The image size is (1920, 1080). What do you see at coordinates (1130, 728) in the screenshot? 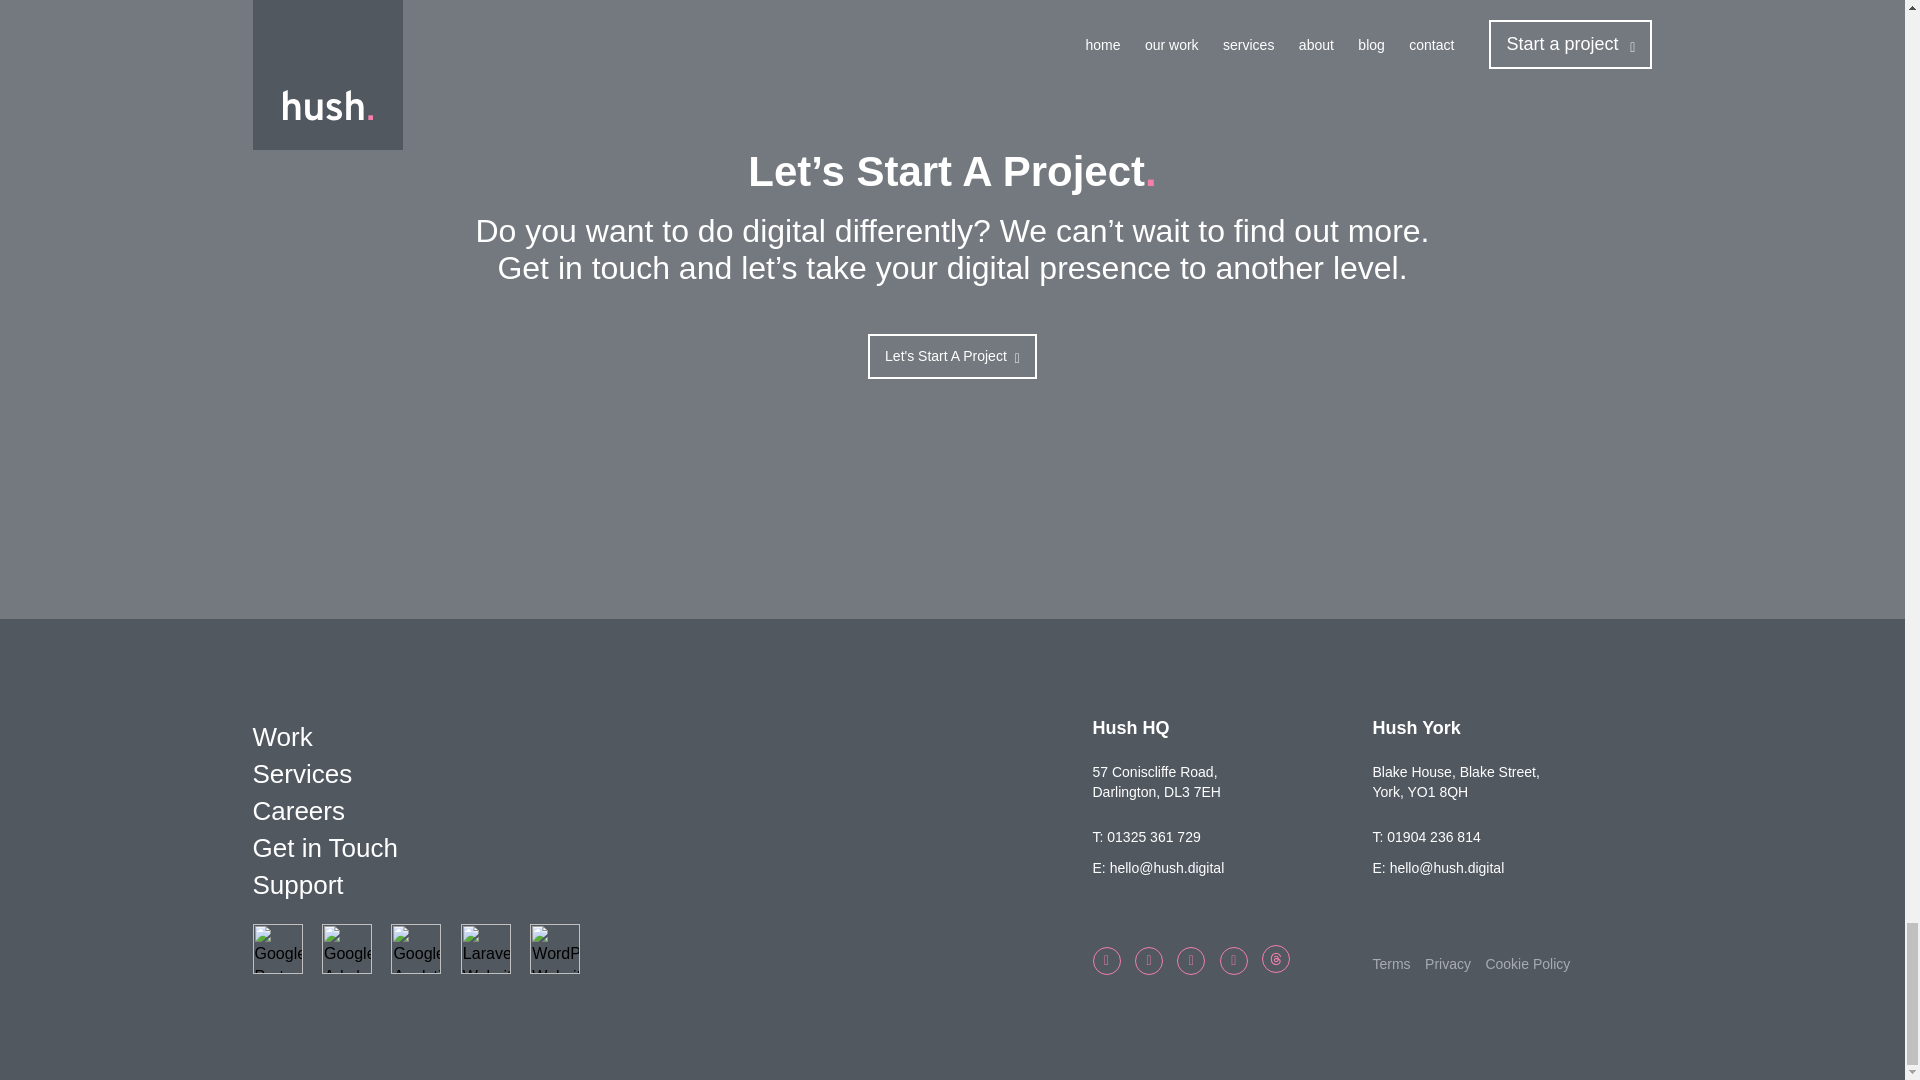
I see `Hush HQ` at bounding box center [1130, 728].